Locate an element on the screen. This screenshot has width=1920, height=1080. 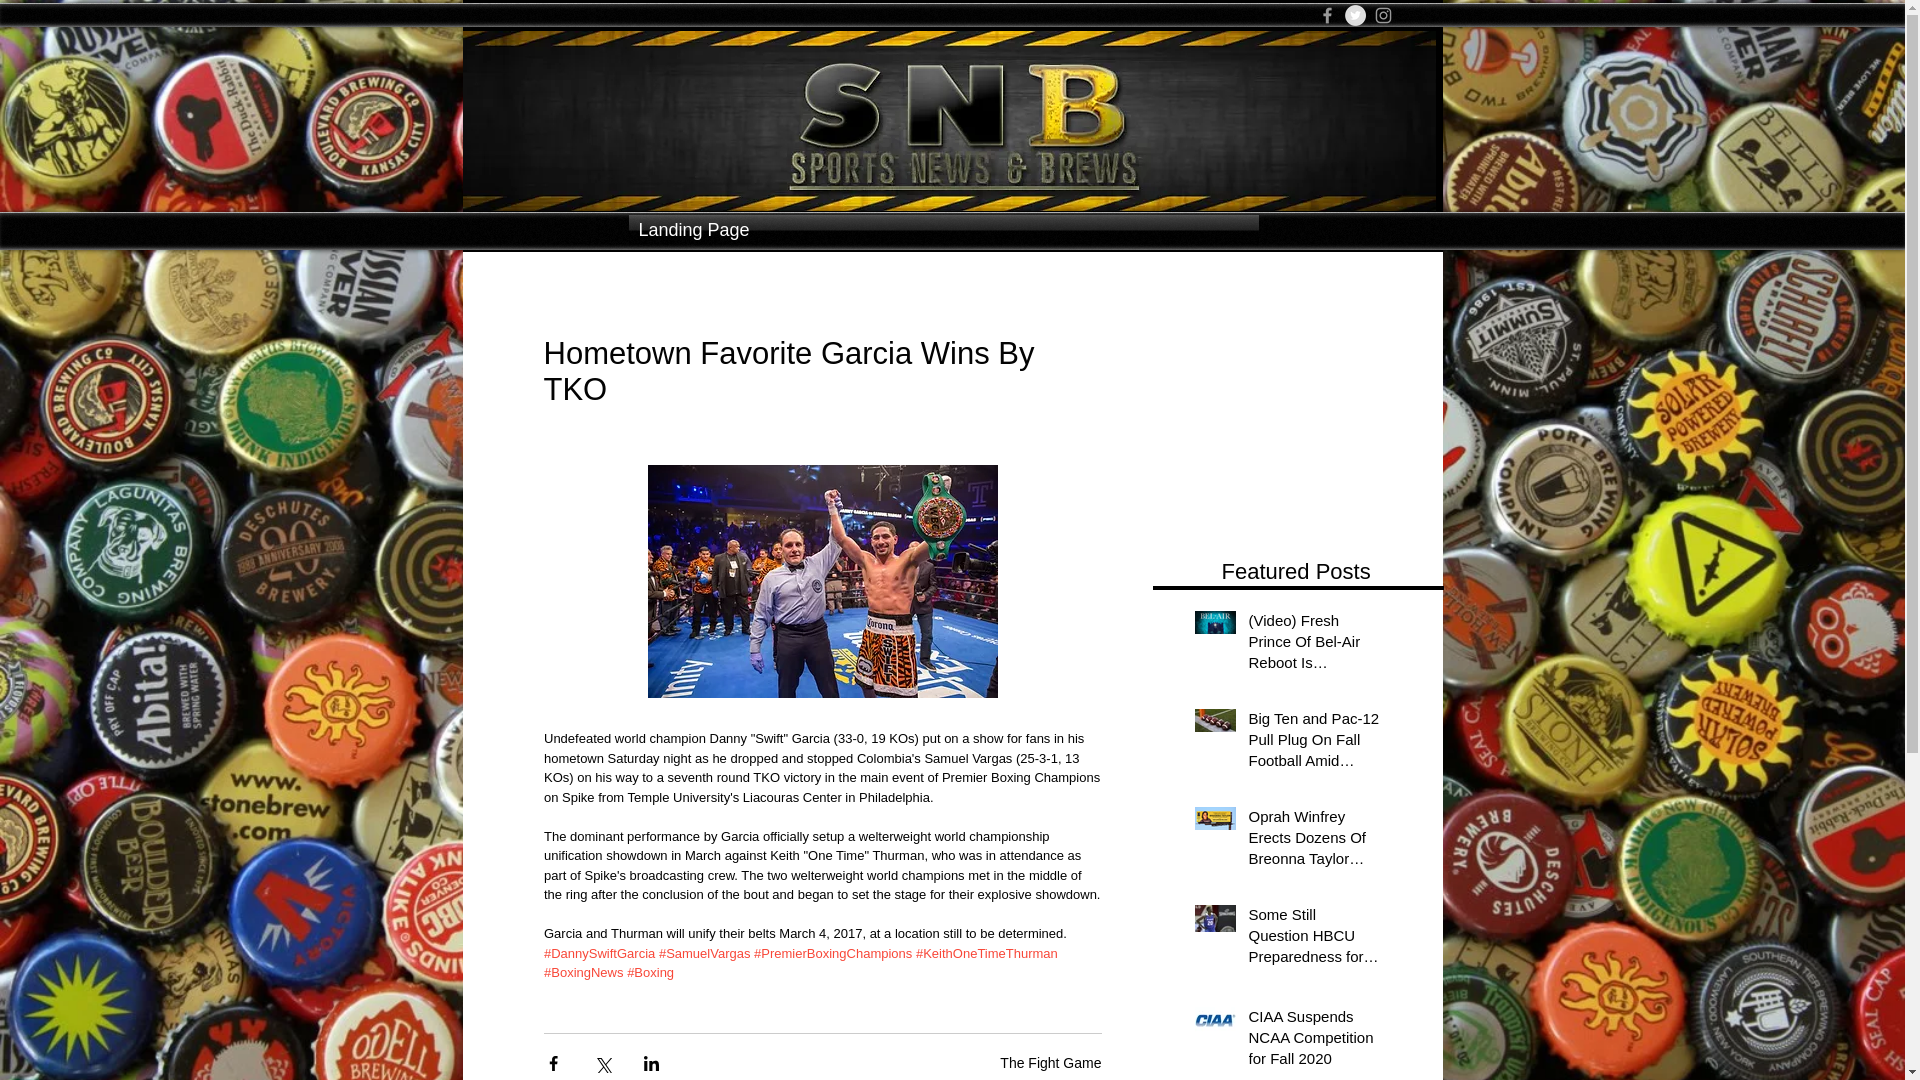
Some Still Question HBCU Preparedness for Blue Chip Athletes is located at coordinates (1313, 939).